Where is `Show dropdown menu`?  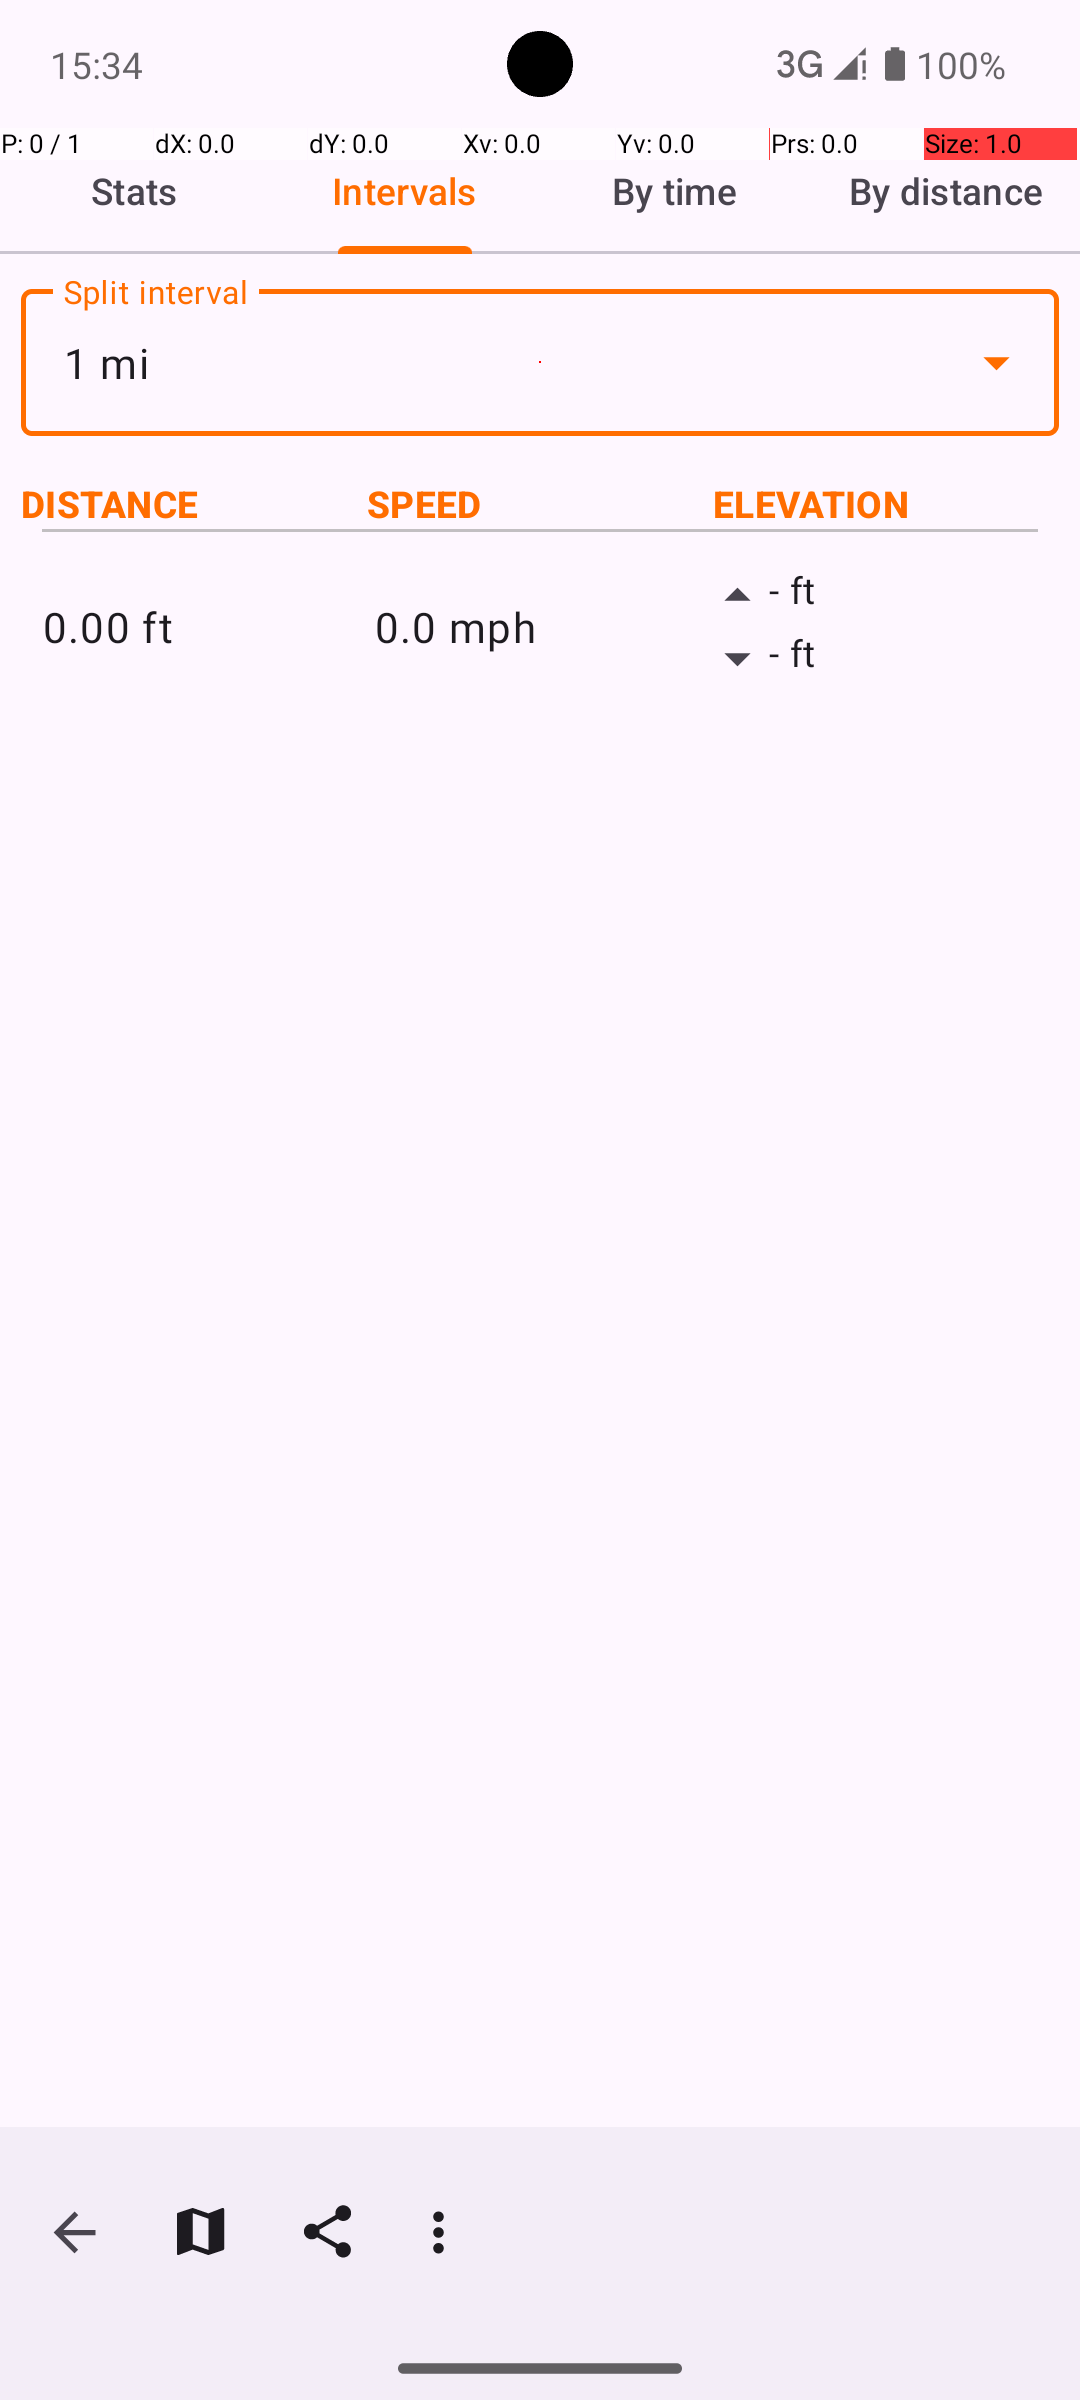 Show dropdown menu is located at coordinates (996, 362).